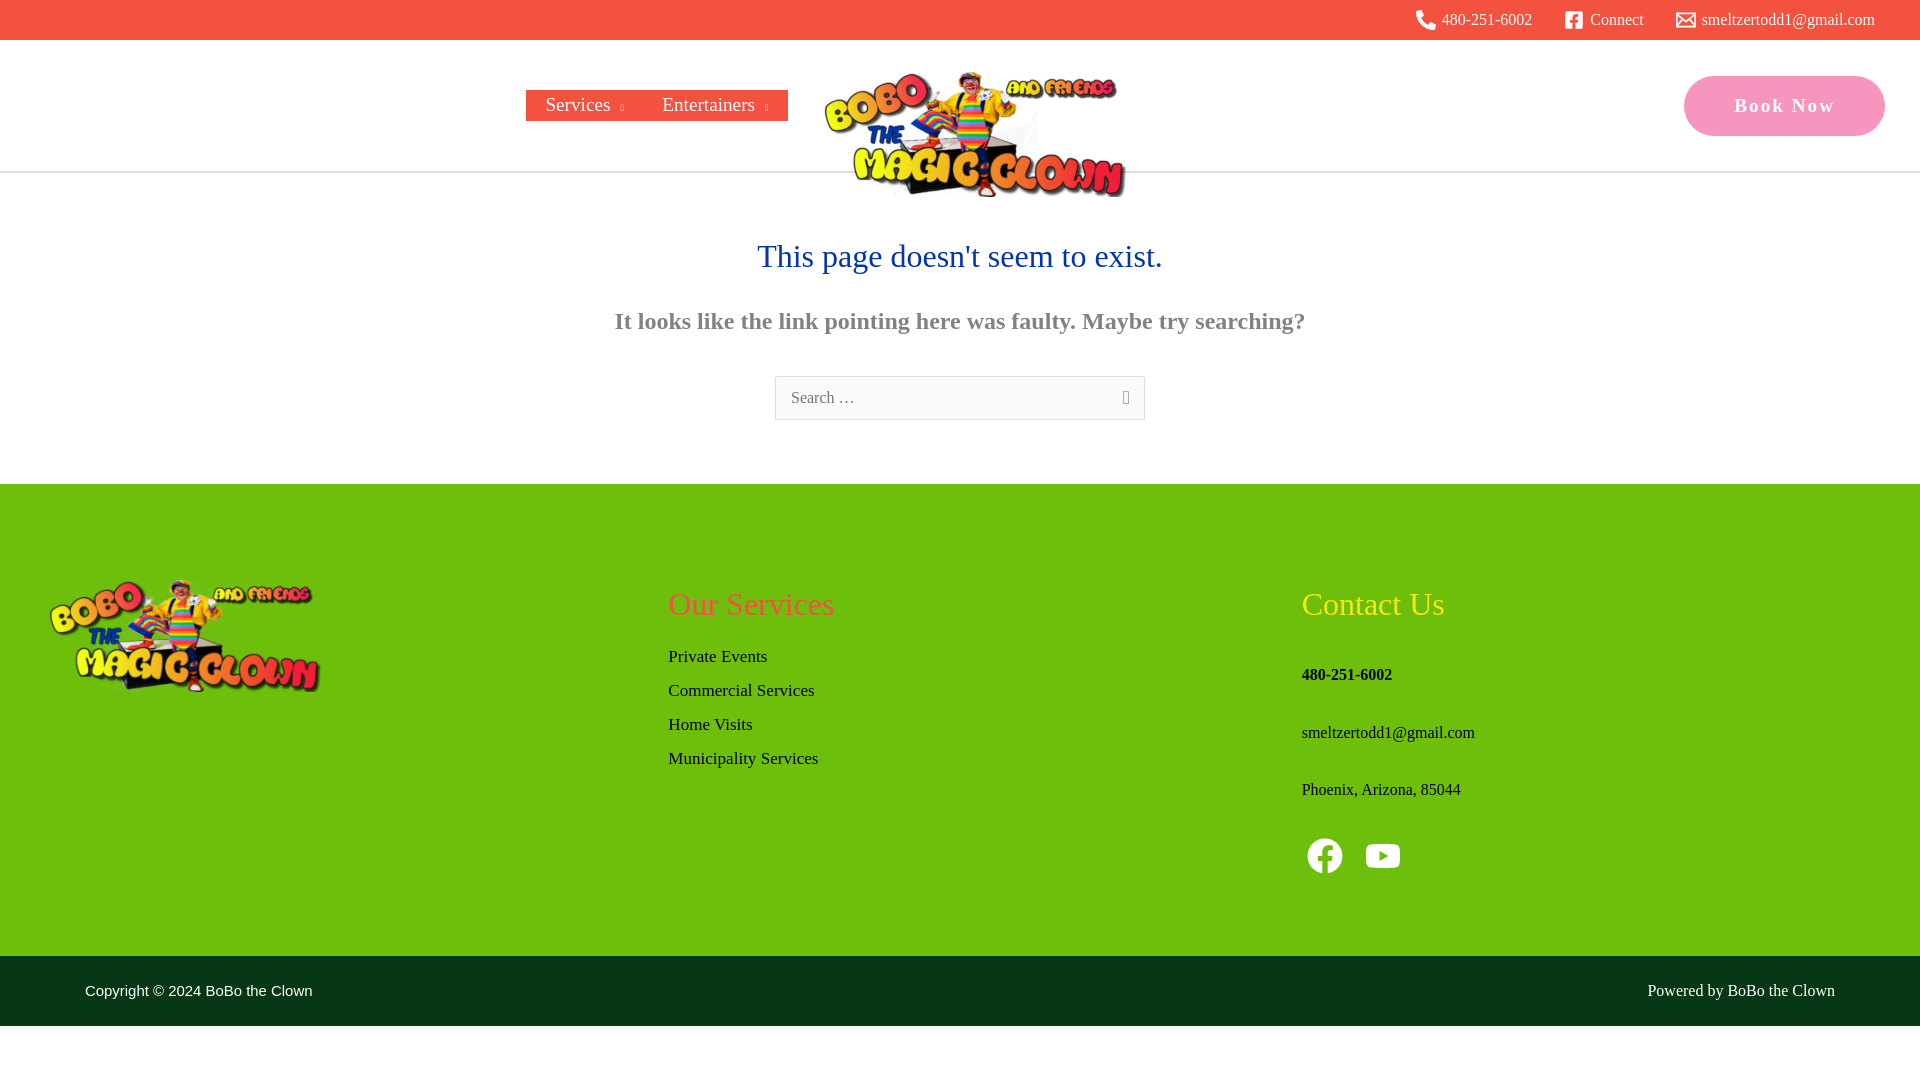 This screenshot has width=1920, height=1080. What do you see at coordinates (715, 104) in the screenshot?
I see `Entertainers` at bounding box center [715, 104].